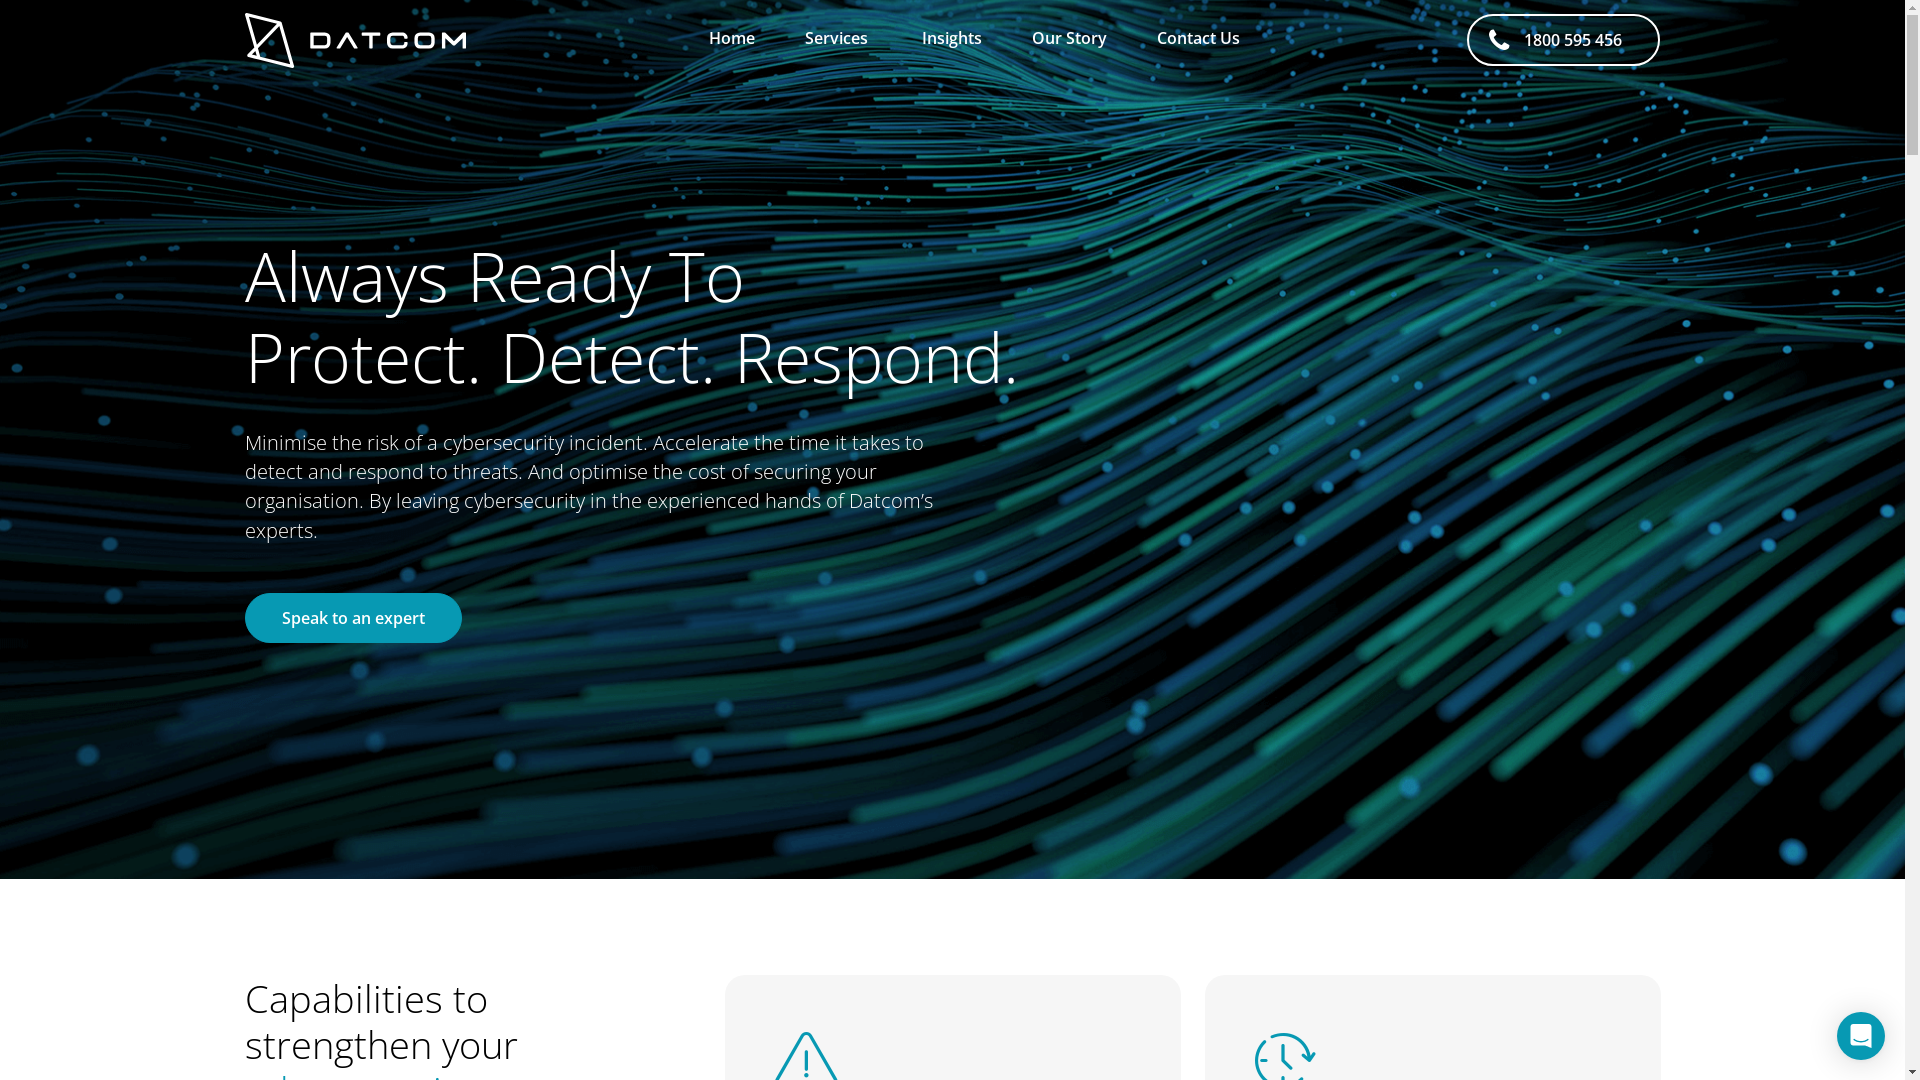  Describe the element at coordinates (352, 618) in the screenshot. I see `Speak to an expert` at that location.